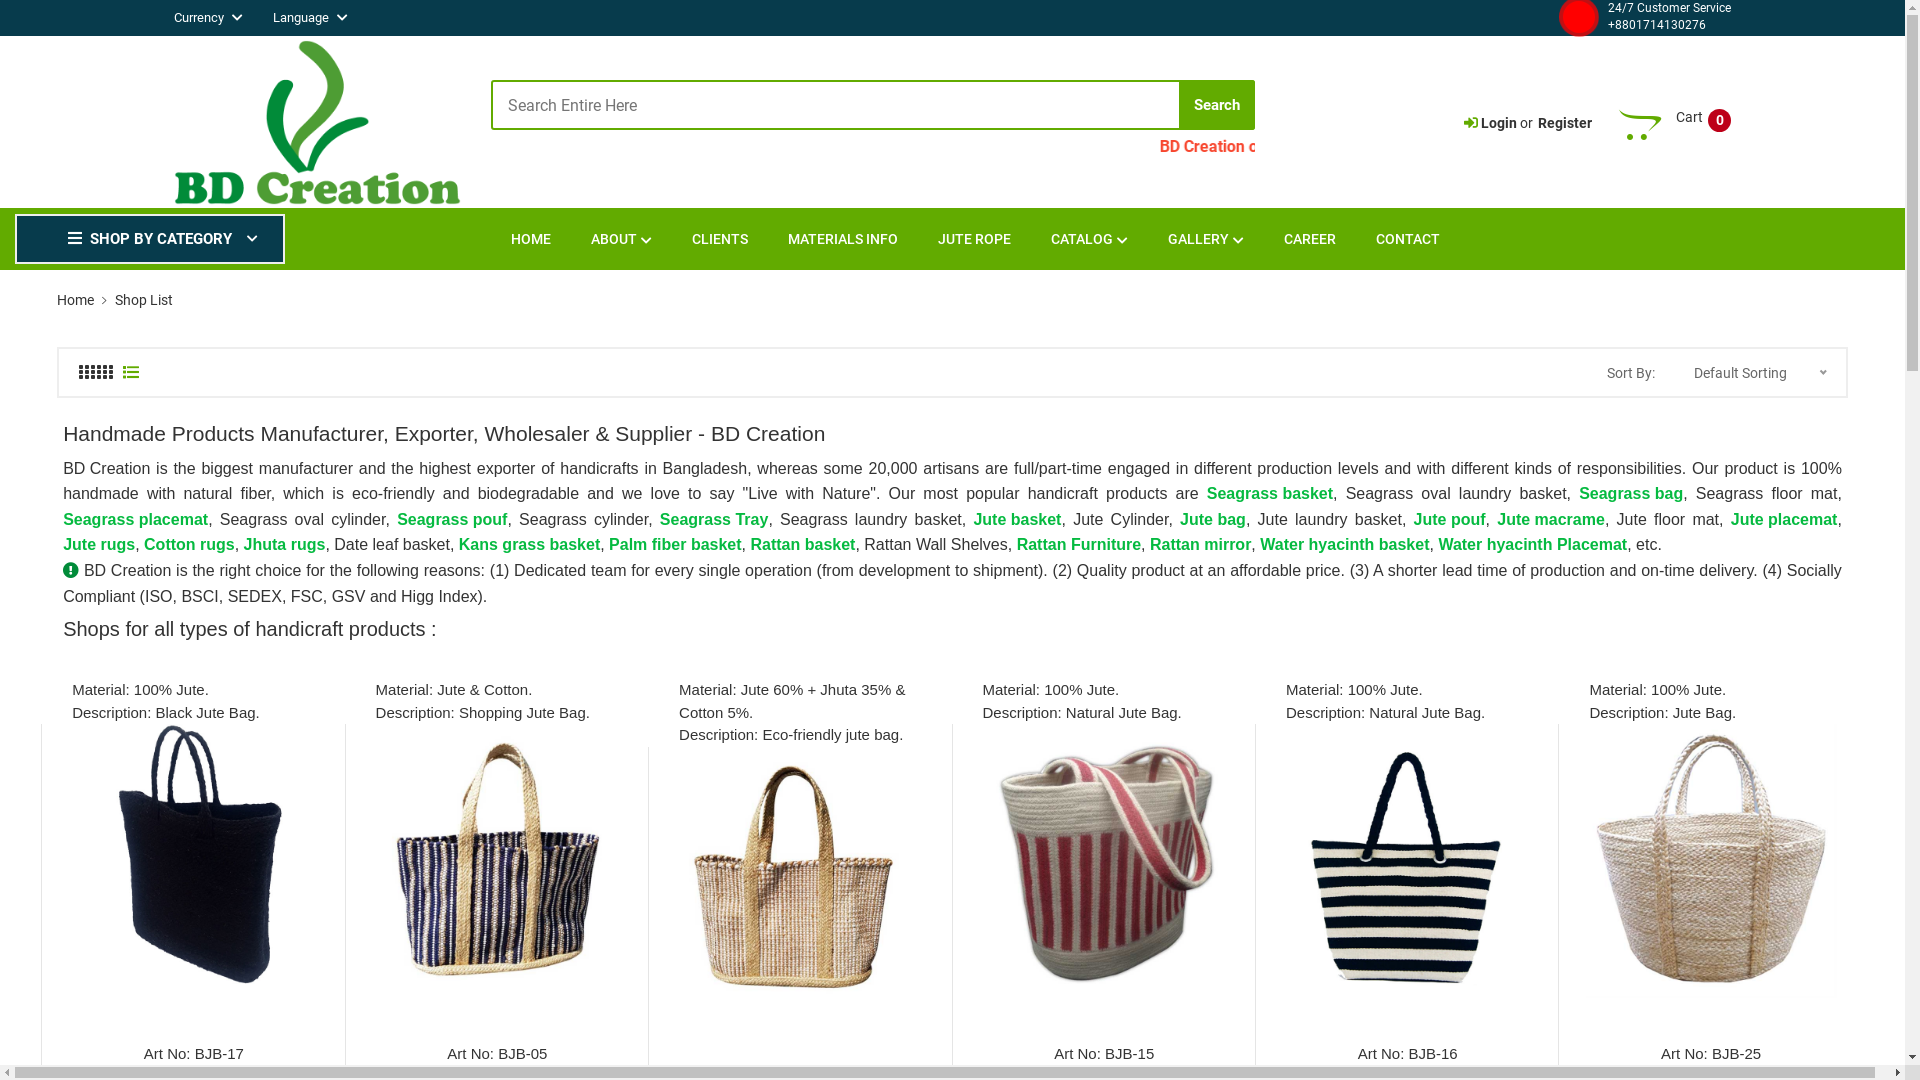 This screenshot has height=1080, width=1920. I want to click on Description: Jute Bag., so click(1662, 714).